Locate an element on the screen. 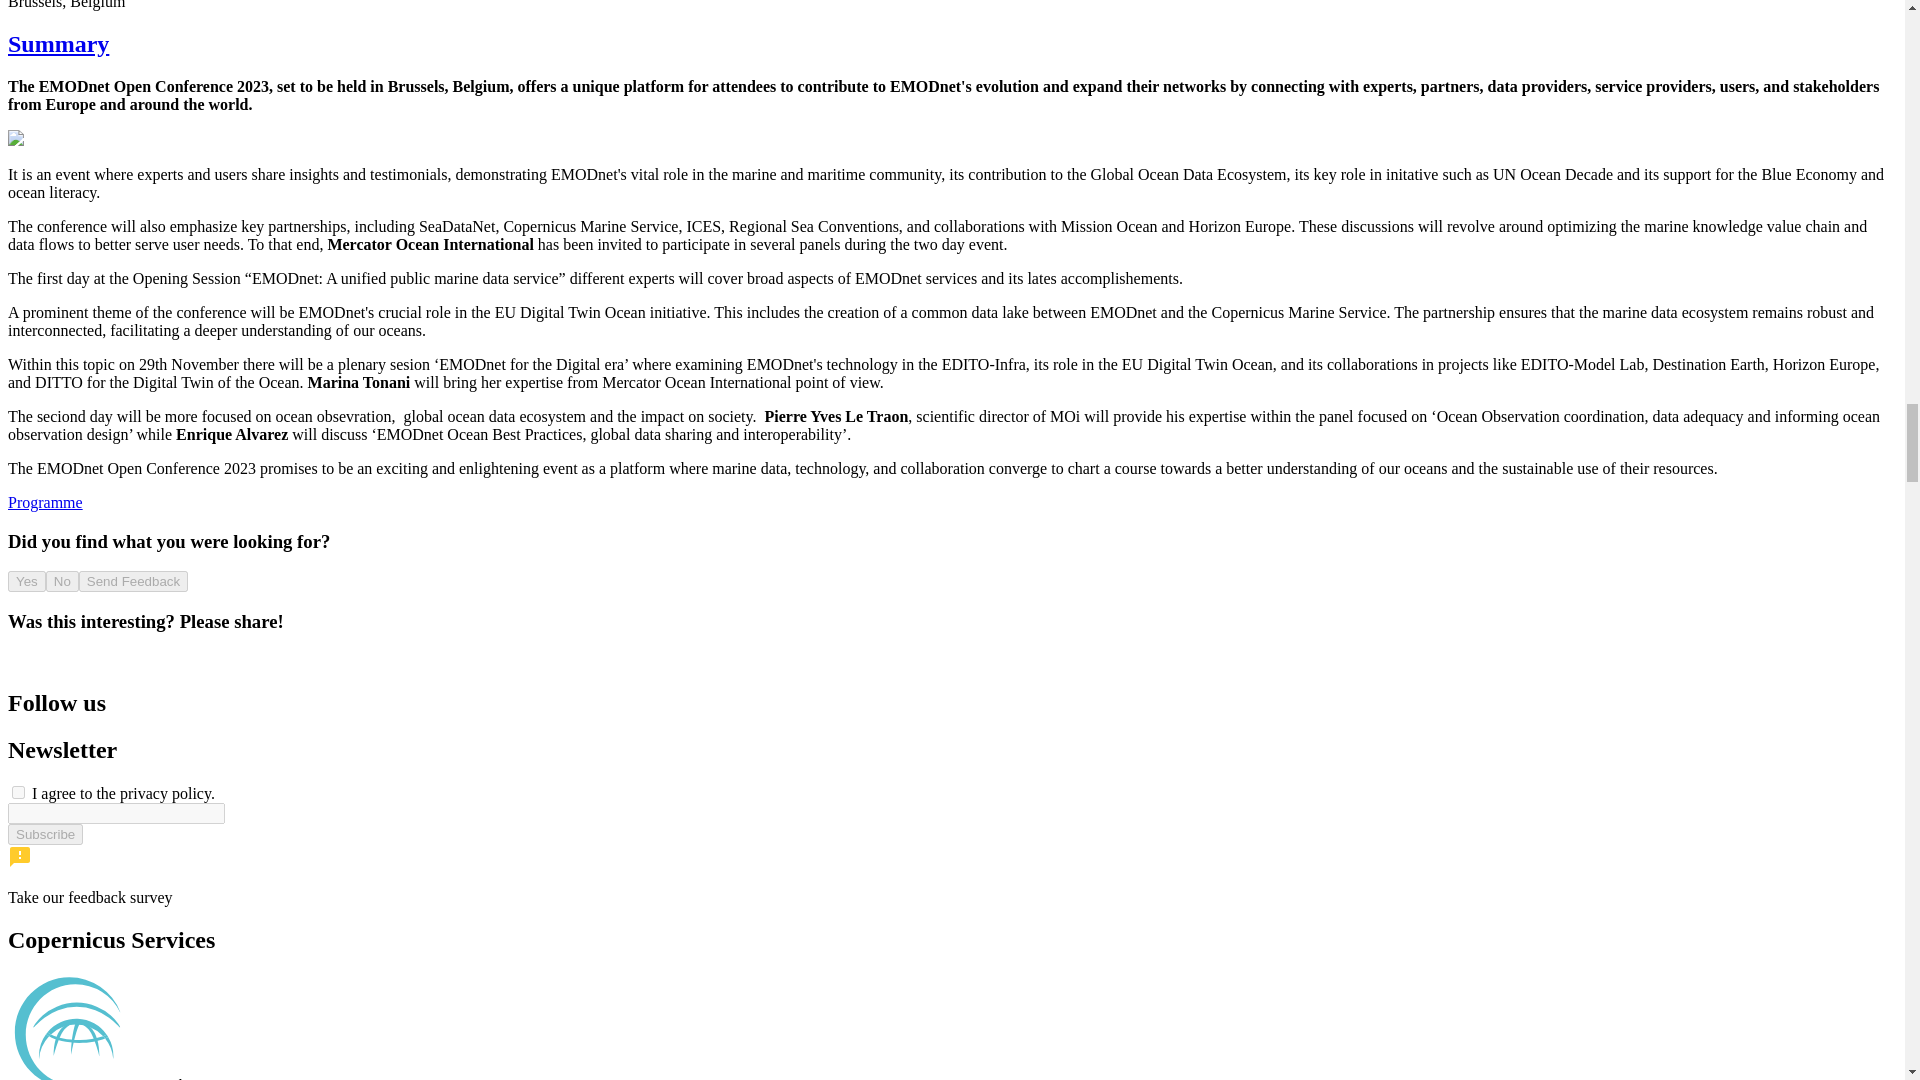 The width and height of the screenshot is (1920, 1080). Subscribe is located at coordinates (44, 834).